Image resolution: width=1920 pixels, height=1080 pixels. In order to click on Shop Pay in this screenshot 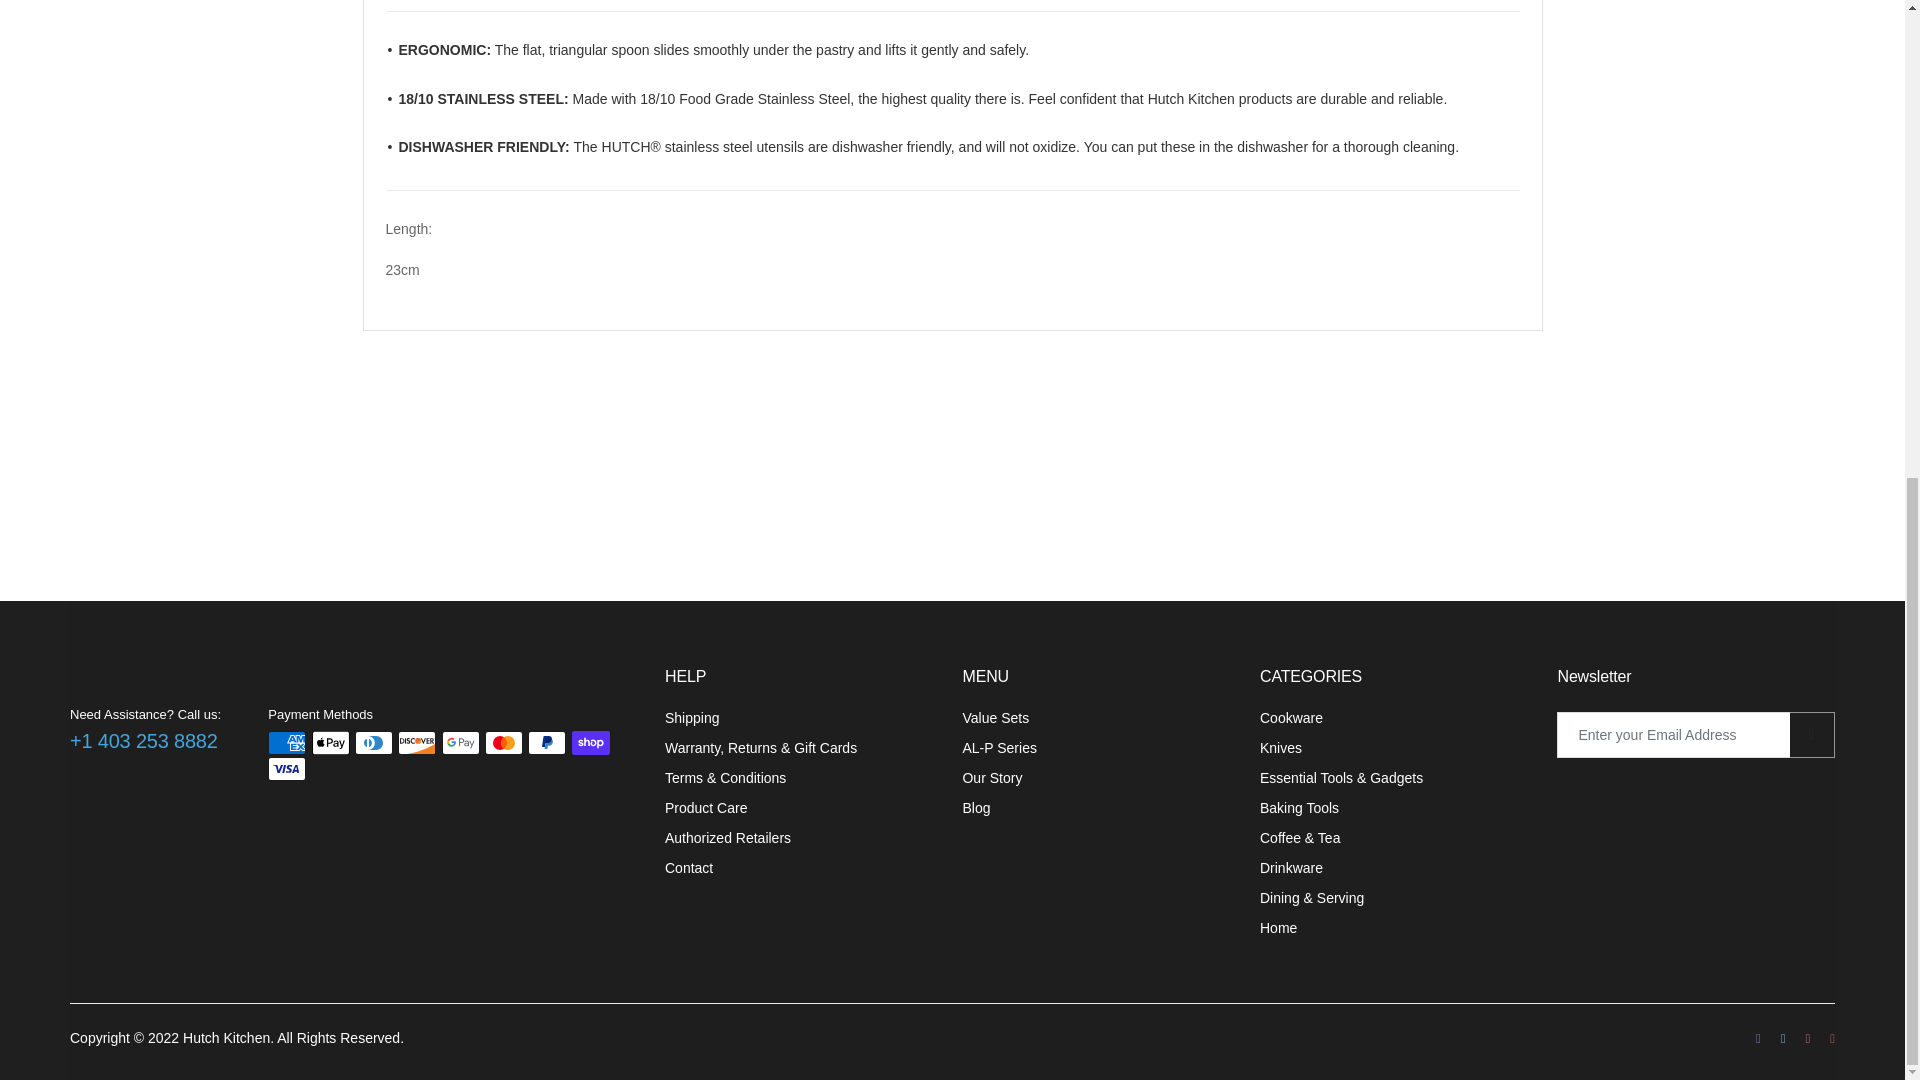, I will do `click(591, 742)`.